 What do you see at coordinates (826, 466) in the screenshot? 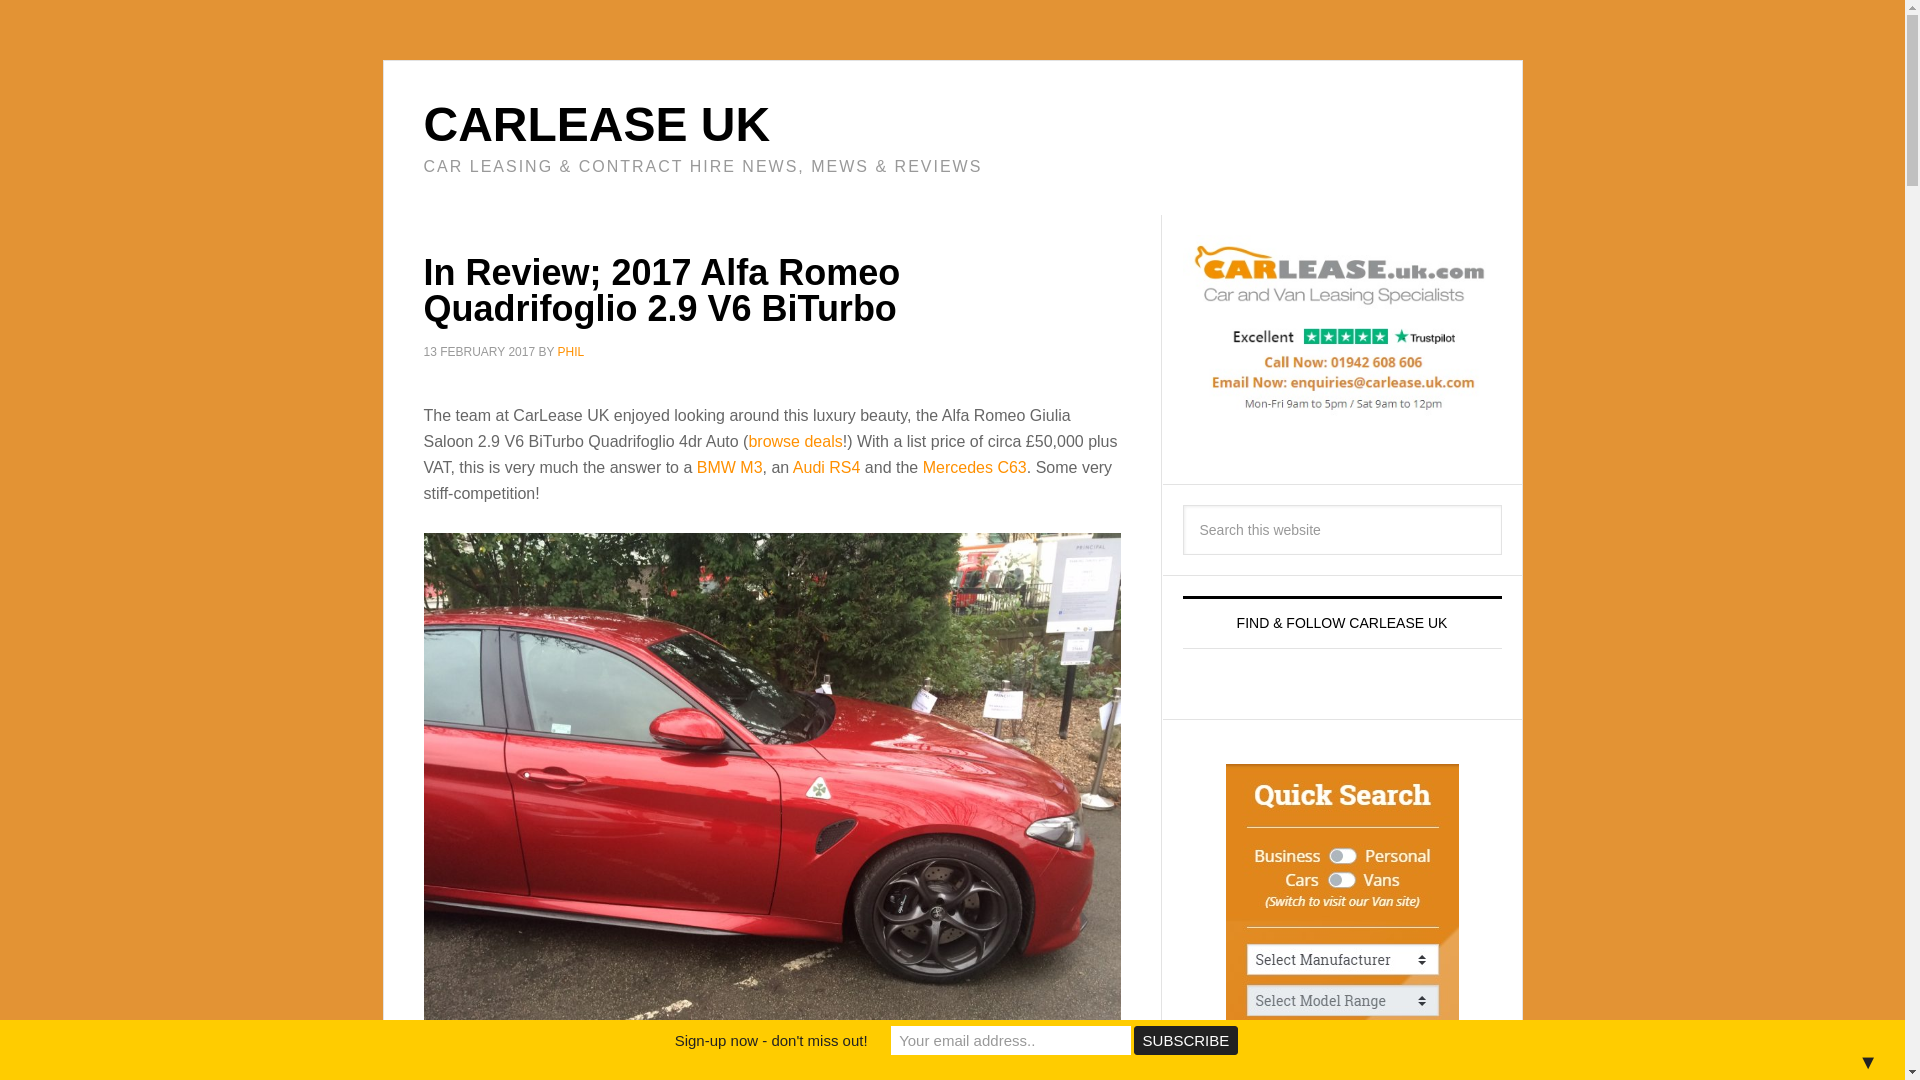
I see `Audi RS4` at bounding box center [826, 466].